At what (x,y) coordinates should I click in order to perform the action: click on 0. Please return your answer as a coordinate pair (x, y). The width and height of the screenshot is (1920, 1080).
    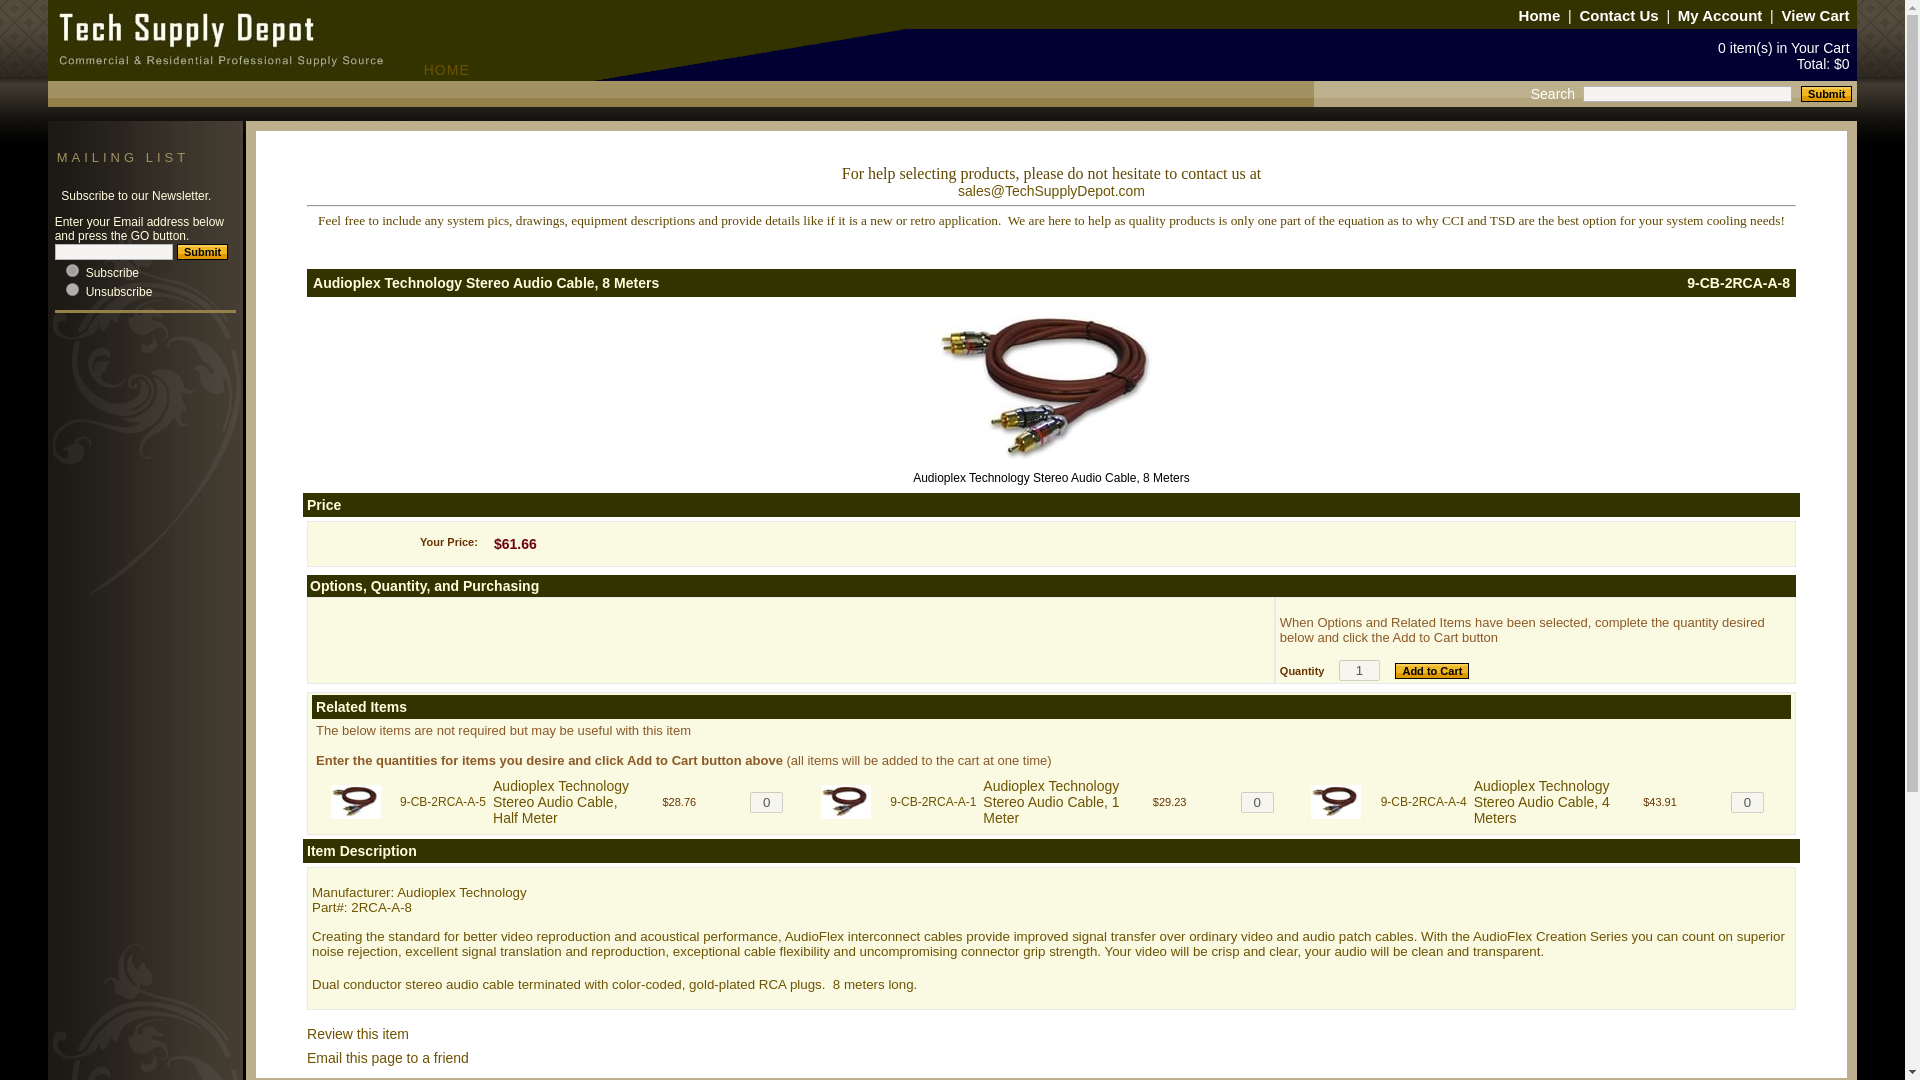
    Looking at the image, I should click on (766, 802).